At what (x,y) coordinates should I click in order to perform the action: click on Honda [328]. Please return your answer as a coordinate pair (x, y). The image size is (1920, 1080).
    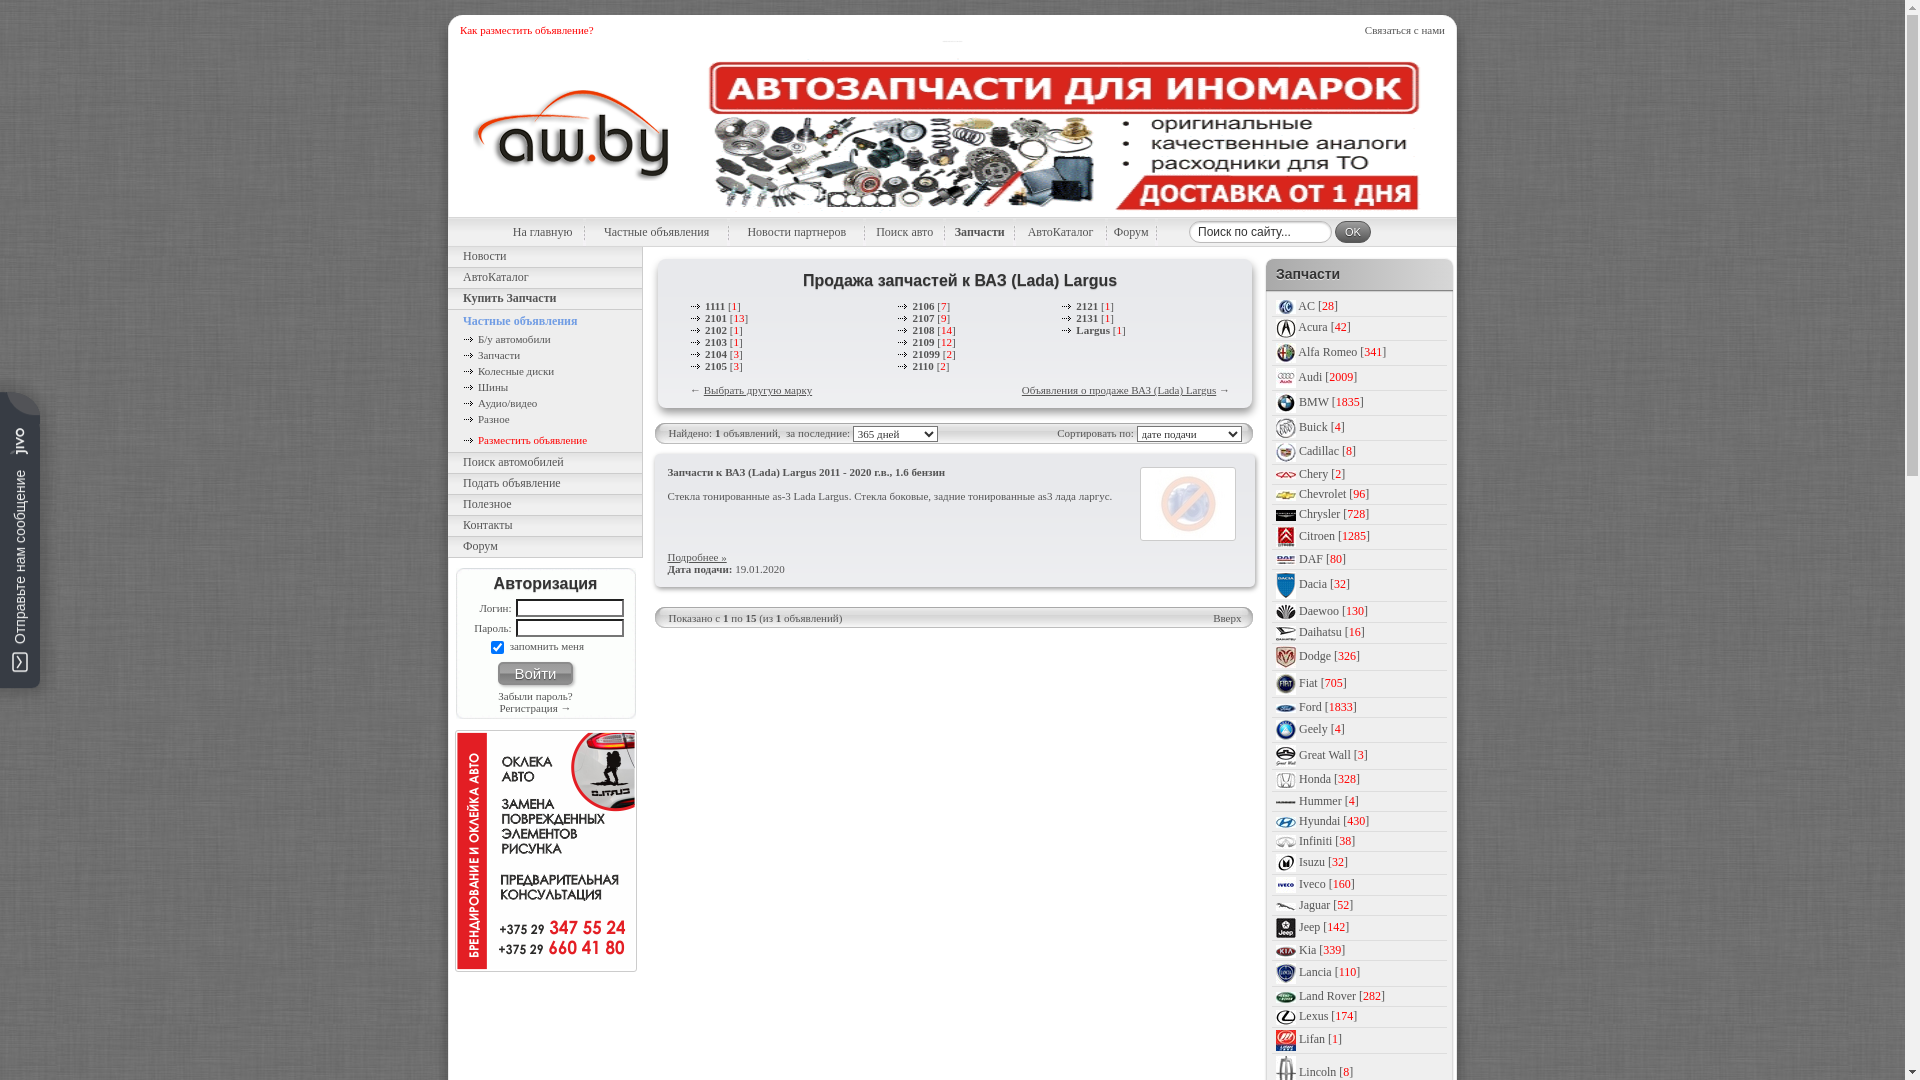
    Looking at the image, I should click on (1330, 779).